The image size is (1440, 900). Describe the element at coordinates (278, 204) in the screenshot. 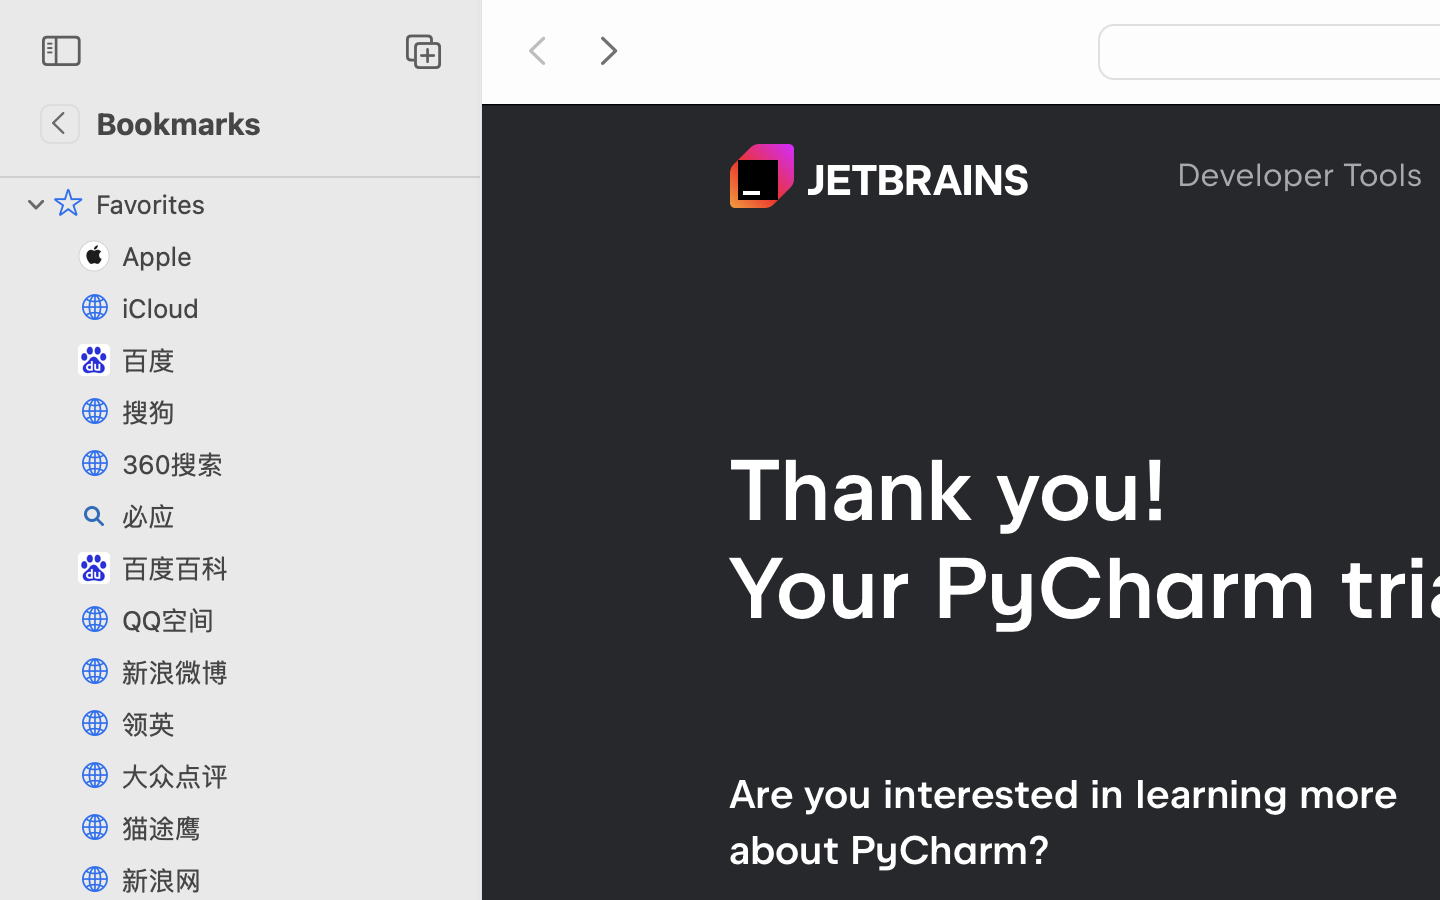

I see `Favorites` at that location.